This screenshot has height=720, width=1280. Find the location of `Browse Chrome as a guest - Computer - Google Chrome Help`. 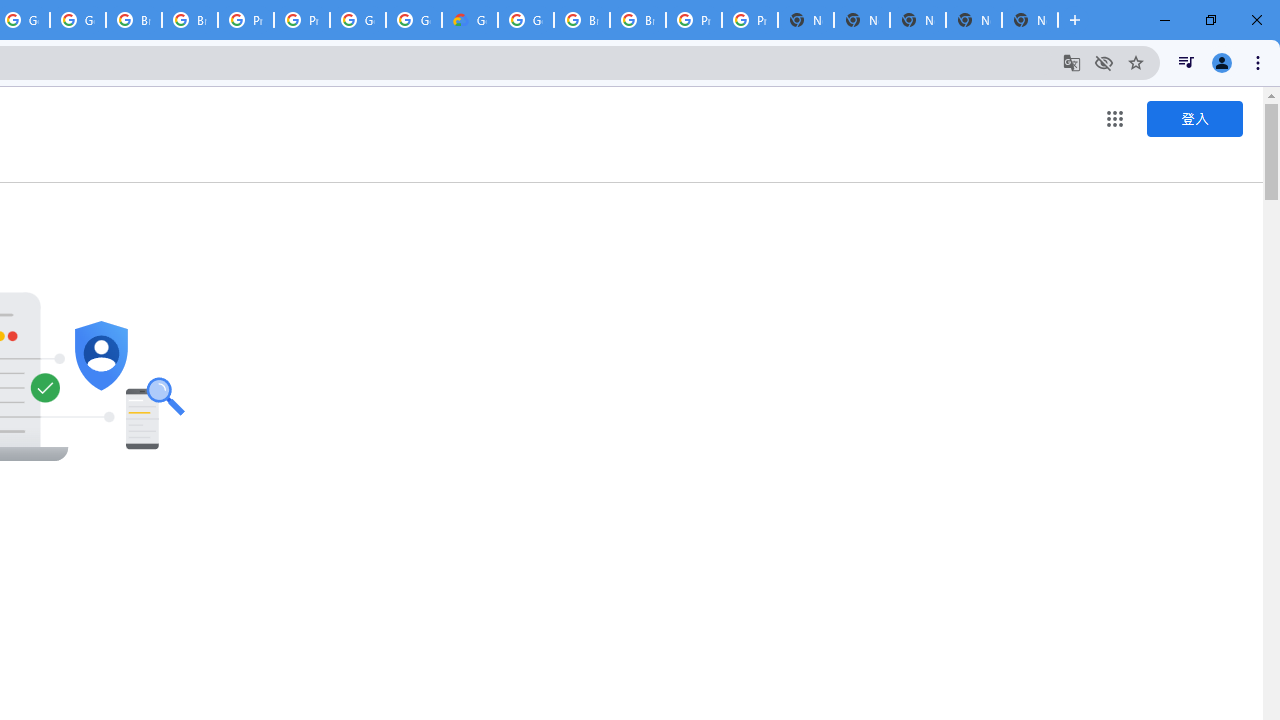

Browse Chrome as a guest - Computer - Google Chrome Help is located at coordinates (638, 20).